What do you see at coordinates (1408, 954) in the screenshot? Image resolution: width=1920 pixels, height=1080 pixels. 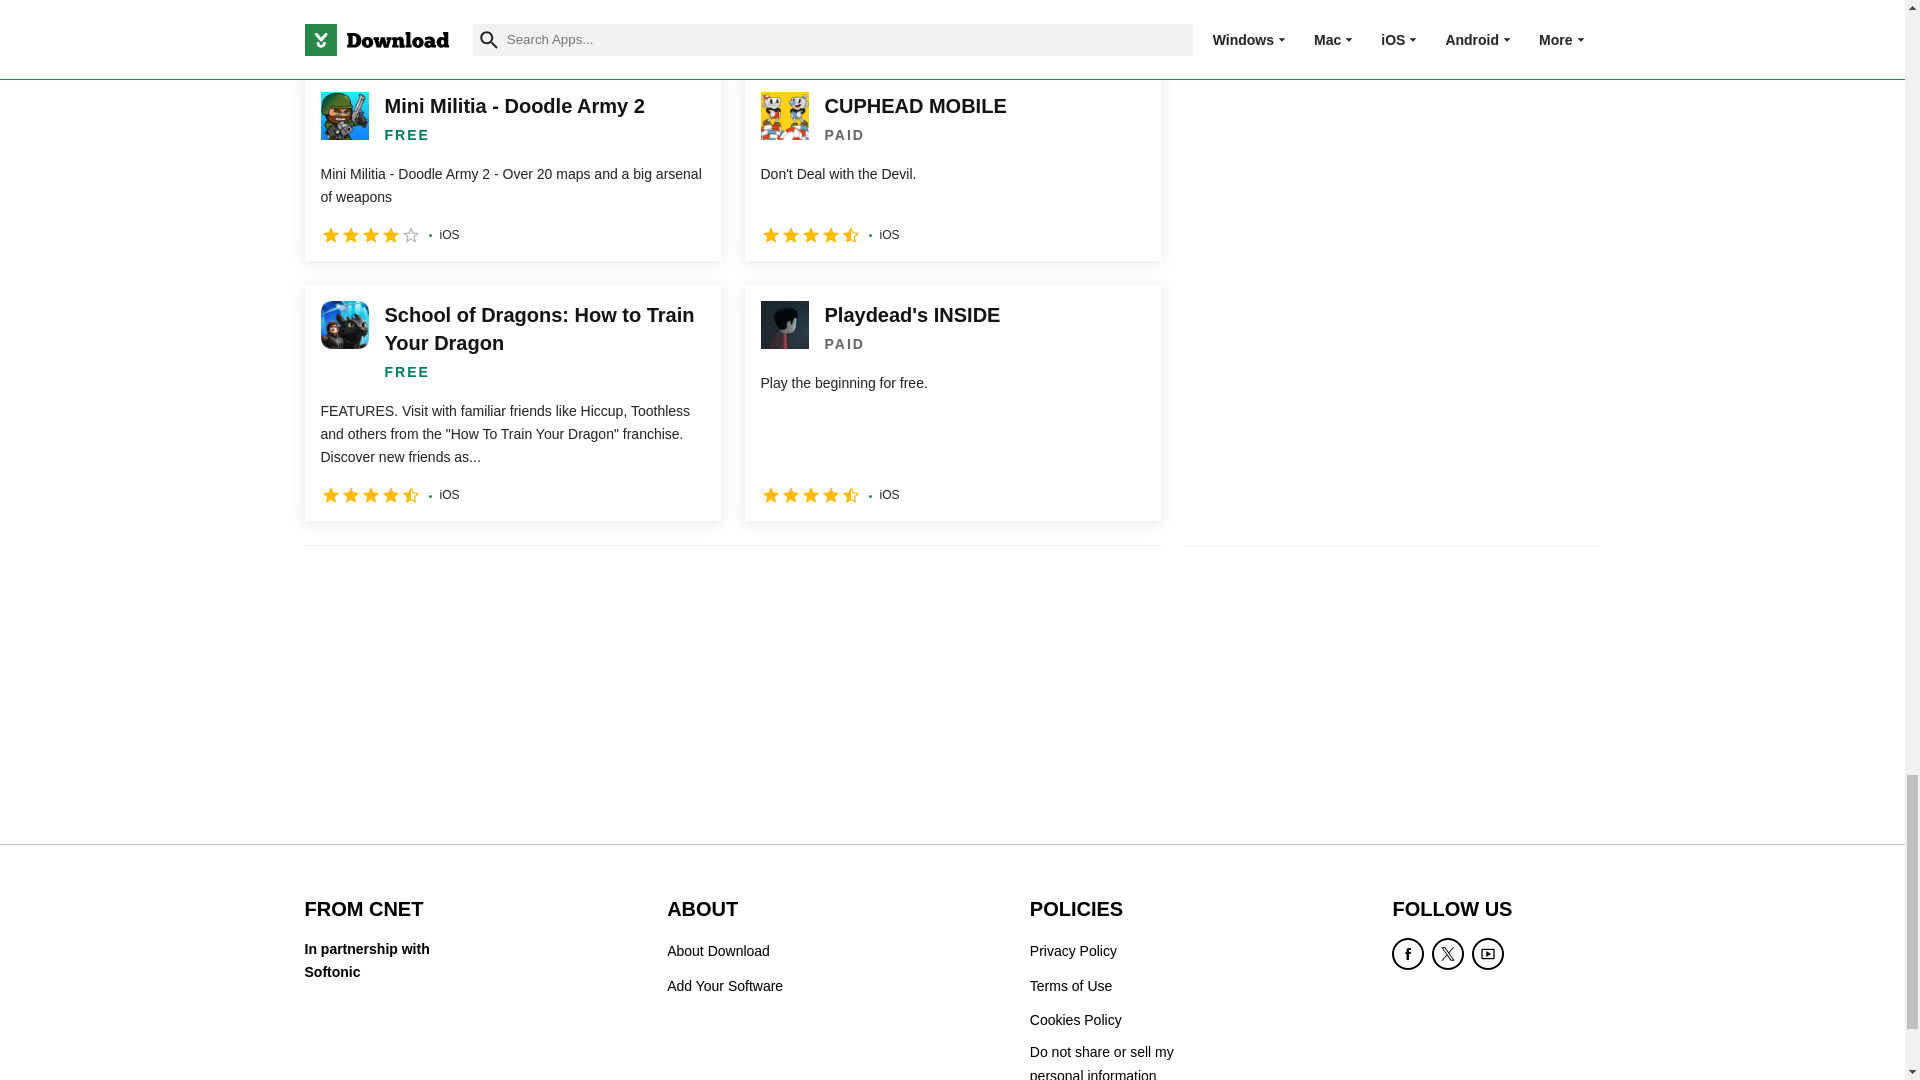 I see `Become a Facebook fan of Download.com` at bounding box center [1408, 954].